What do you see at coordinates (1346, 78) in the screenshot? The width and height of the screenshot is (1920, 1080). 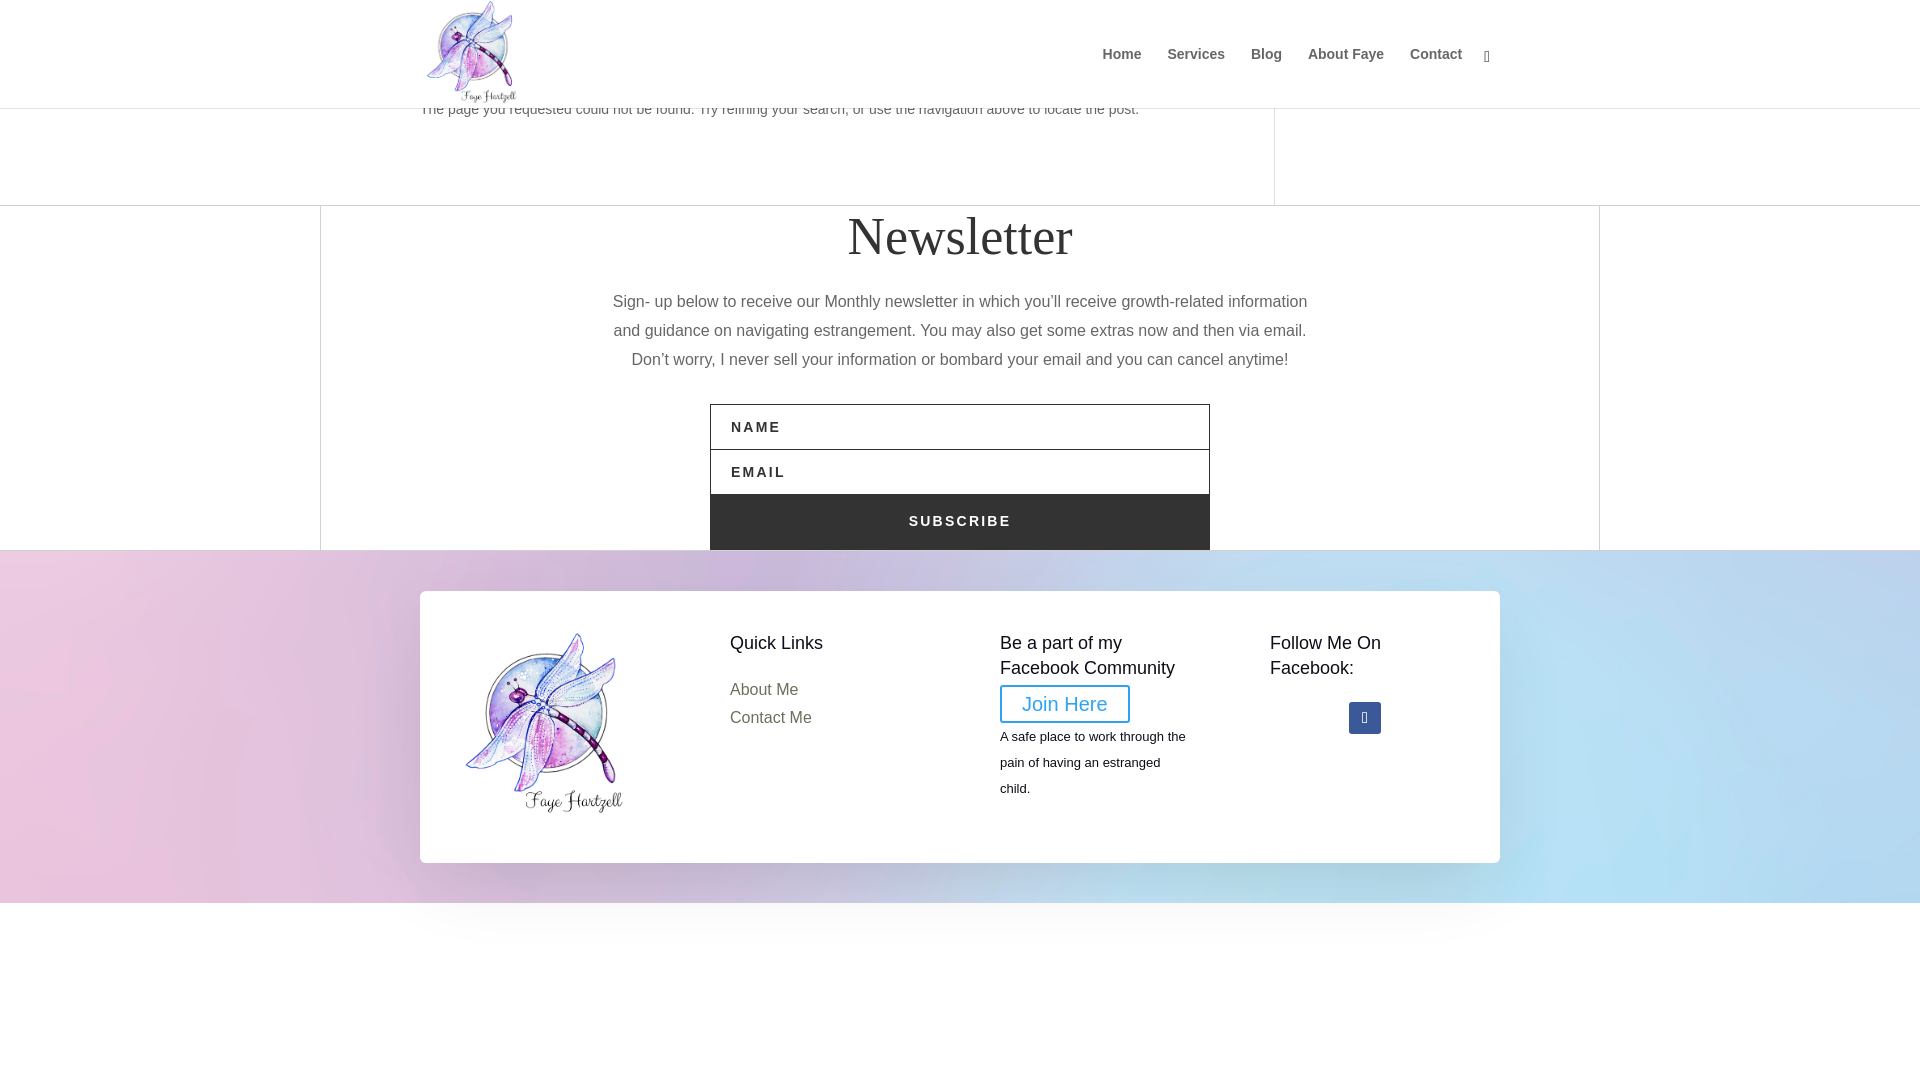 I see `About Faye` at bounding box center [1346, 78].